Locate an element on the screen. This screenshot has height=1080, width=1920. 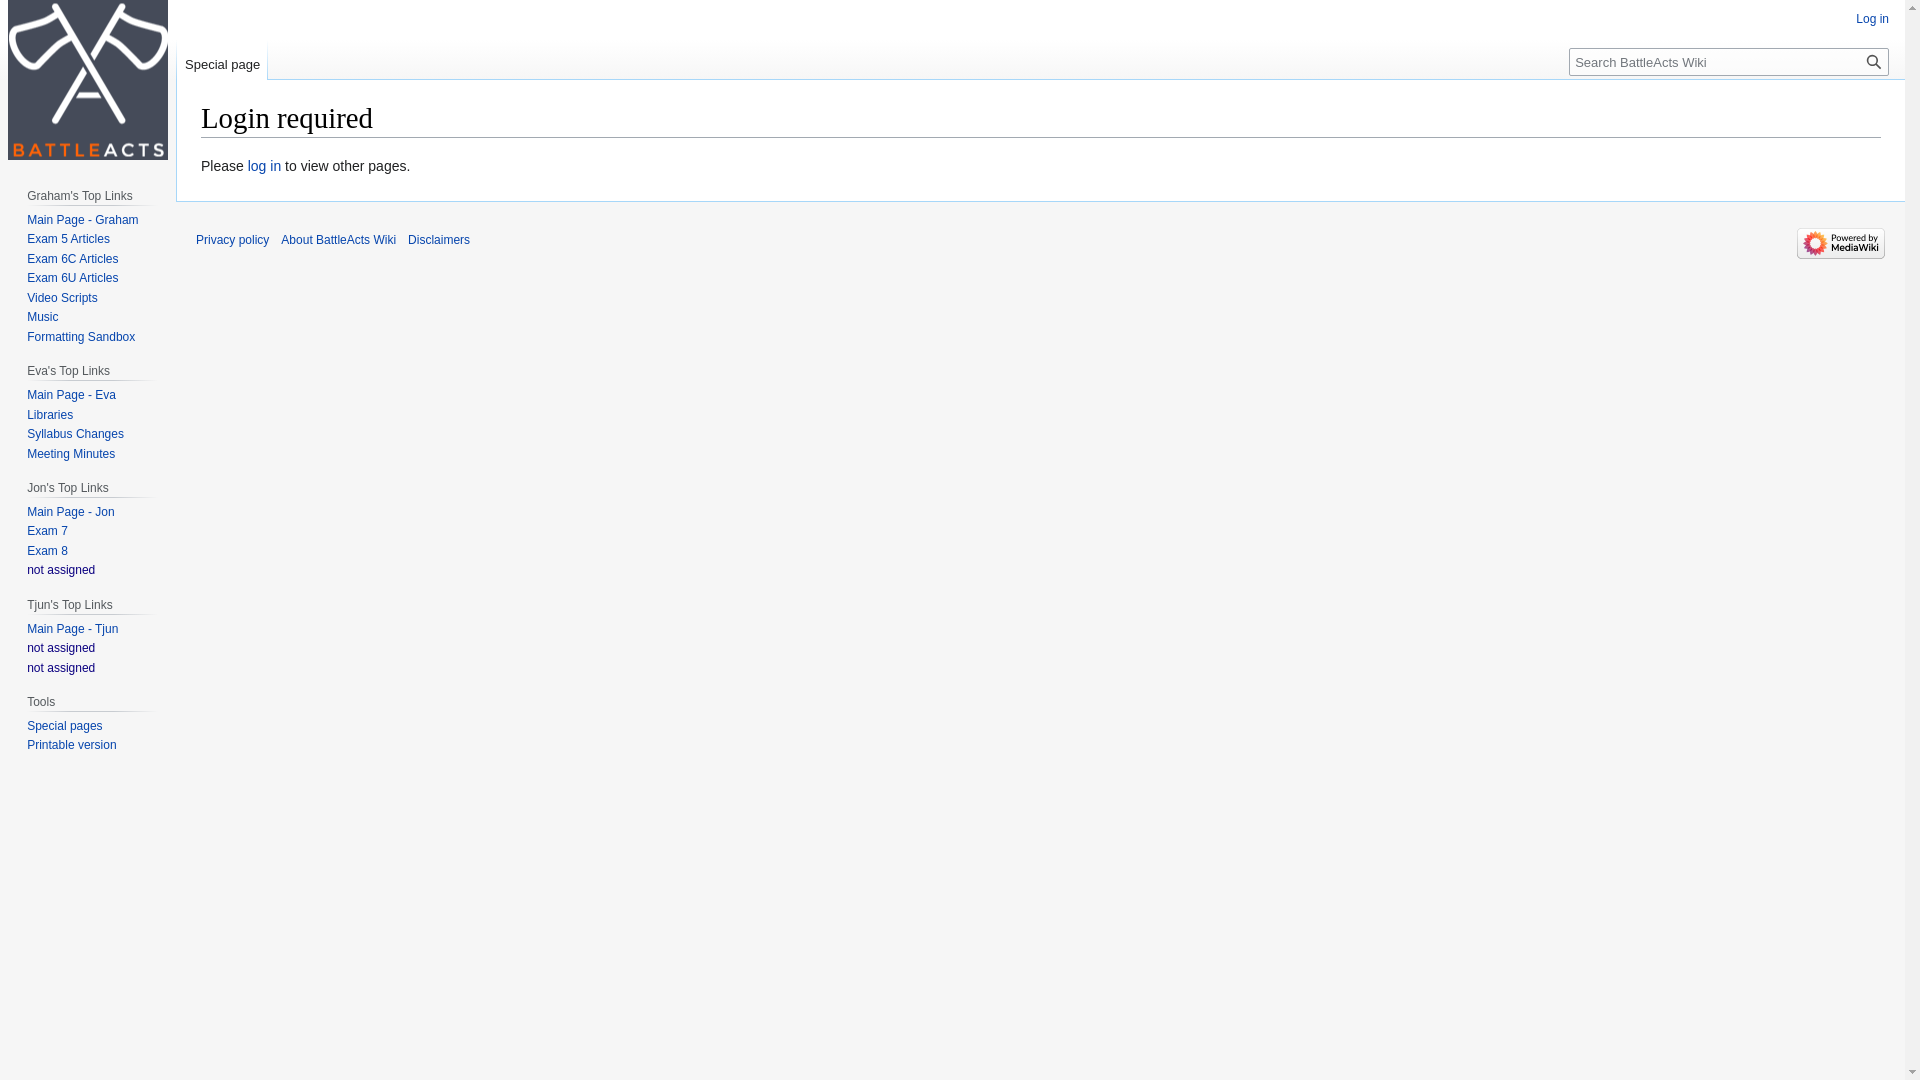
Main Page - Graham is located at coordinates (82, 220).